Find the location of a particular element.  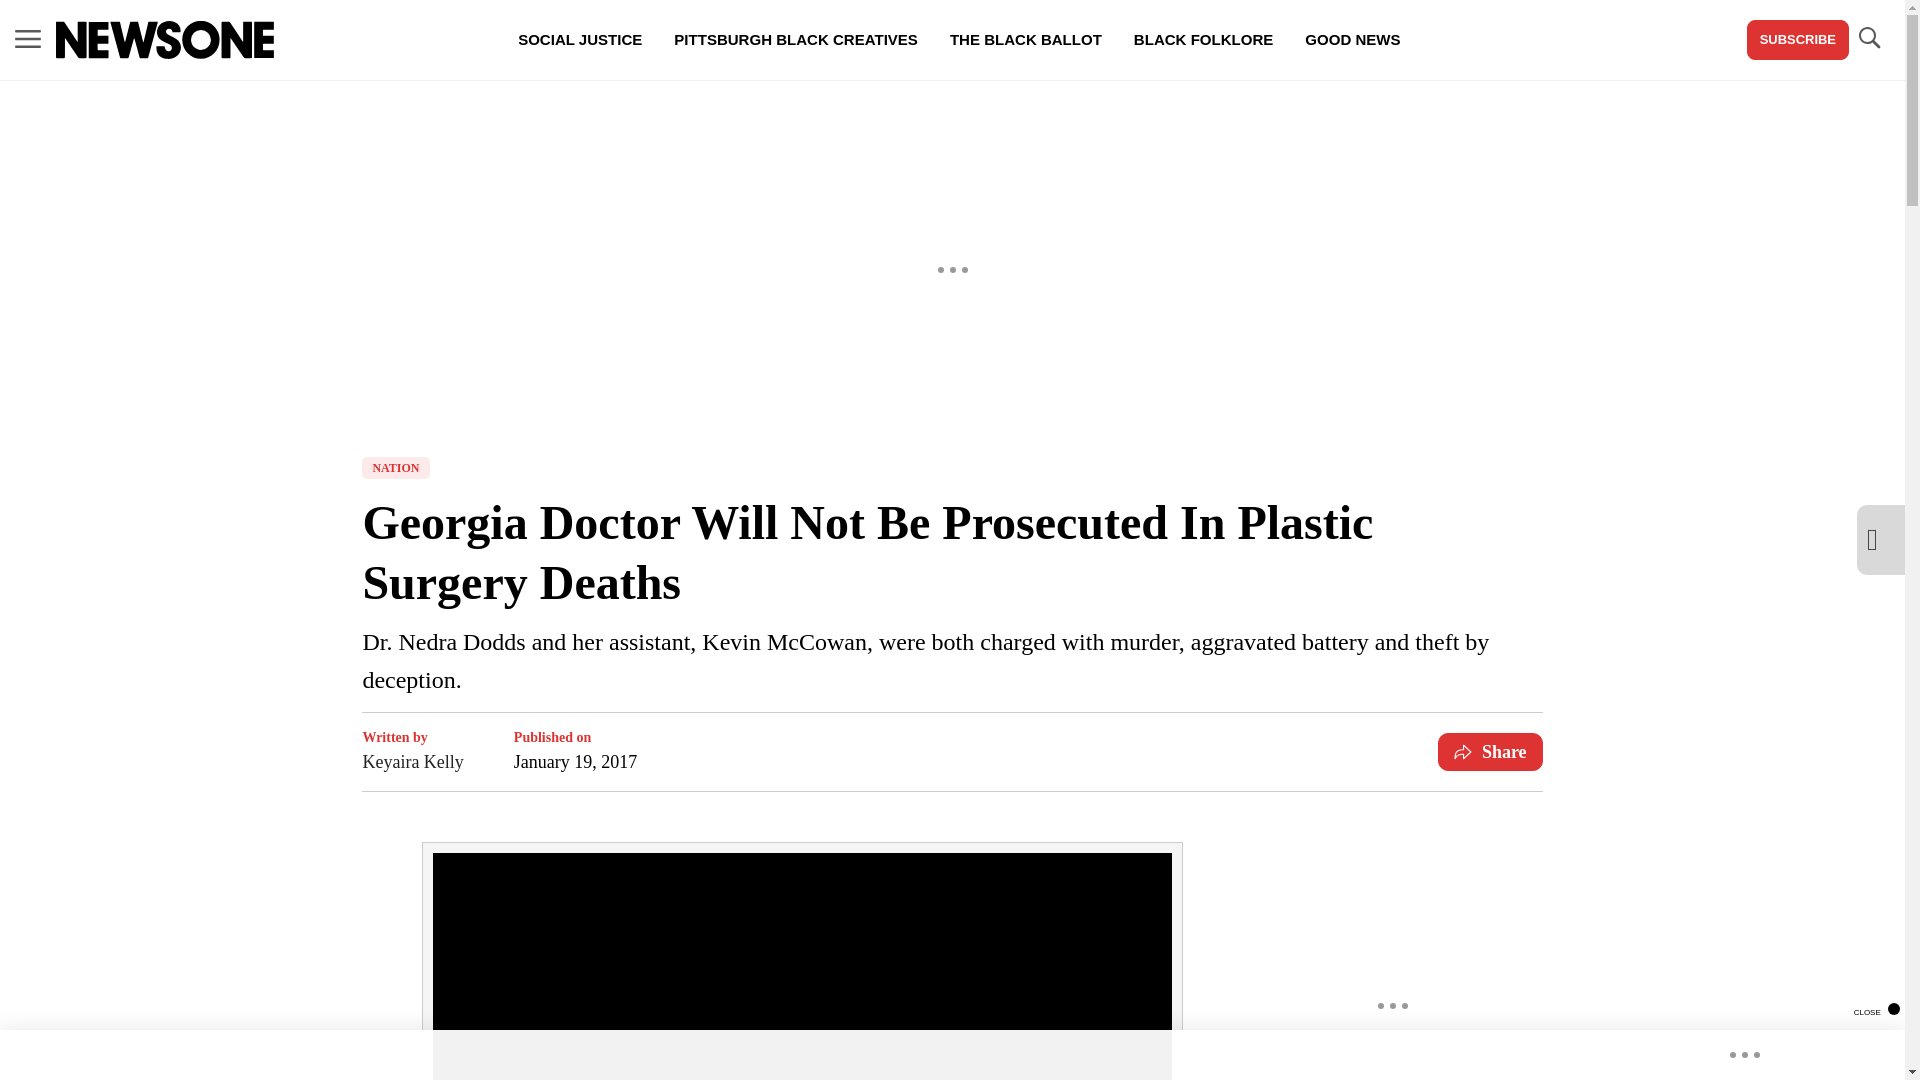

Share is located at coordinates (1490, 752).